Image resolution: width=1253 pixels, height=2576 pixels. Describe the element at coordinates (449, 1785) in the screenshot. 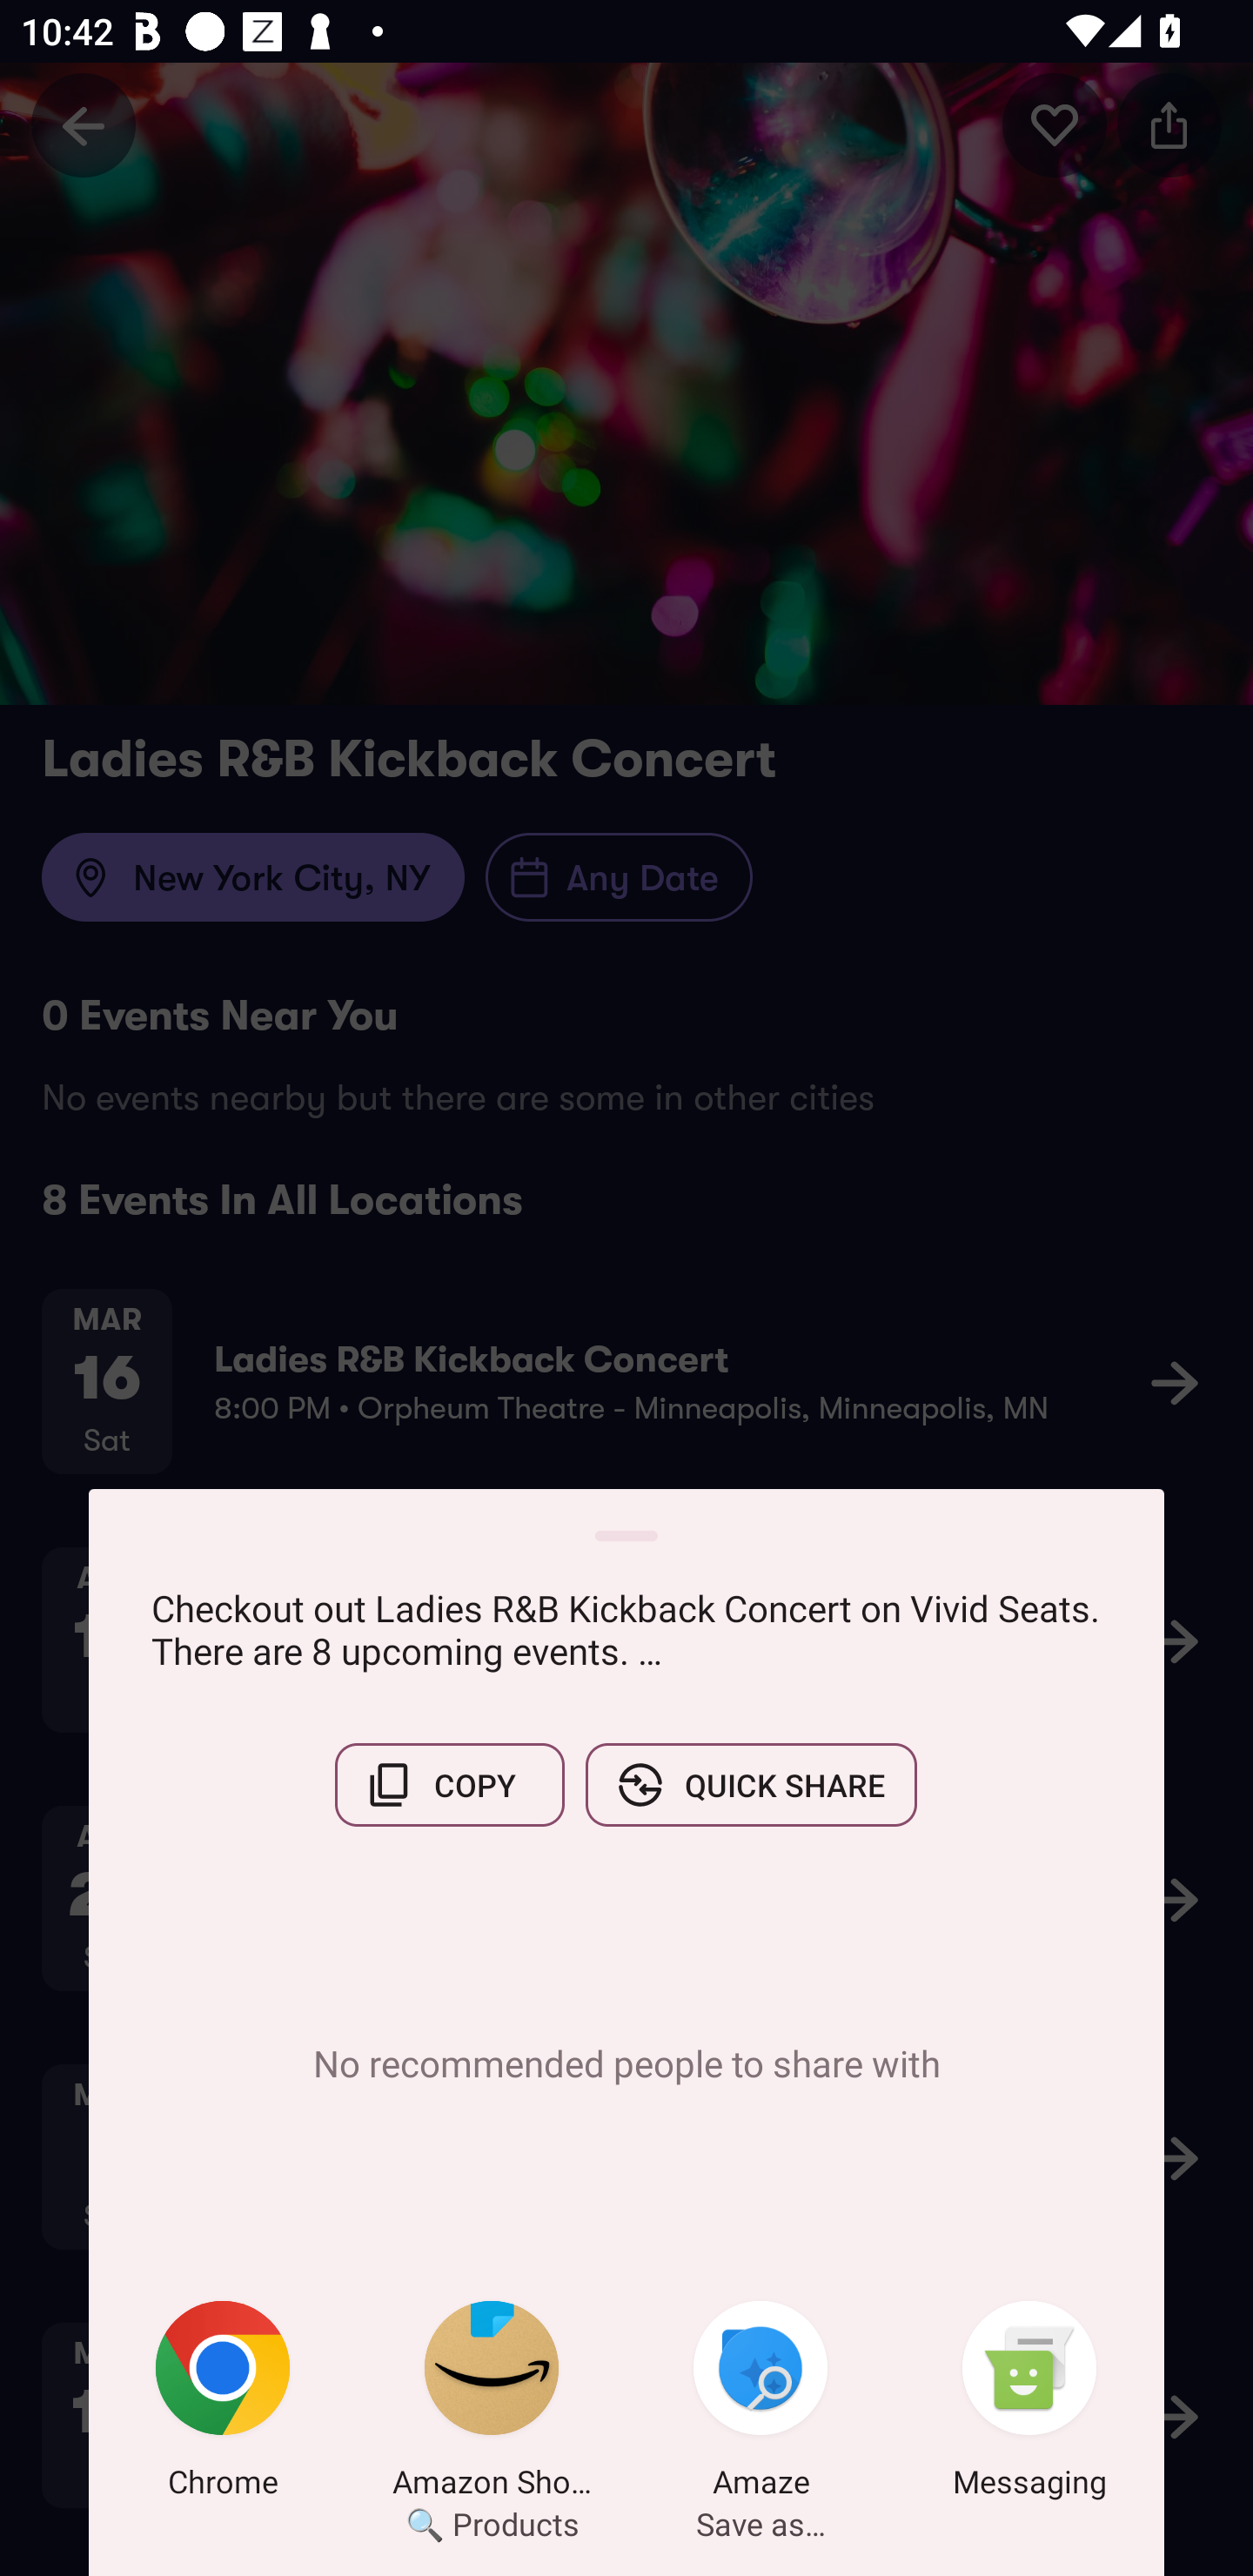

I see `COPY` at that location.